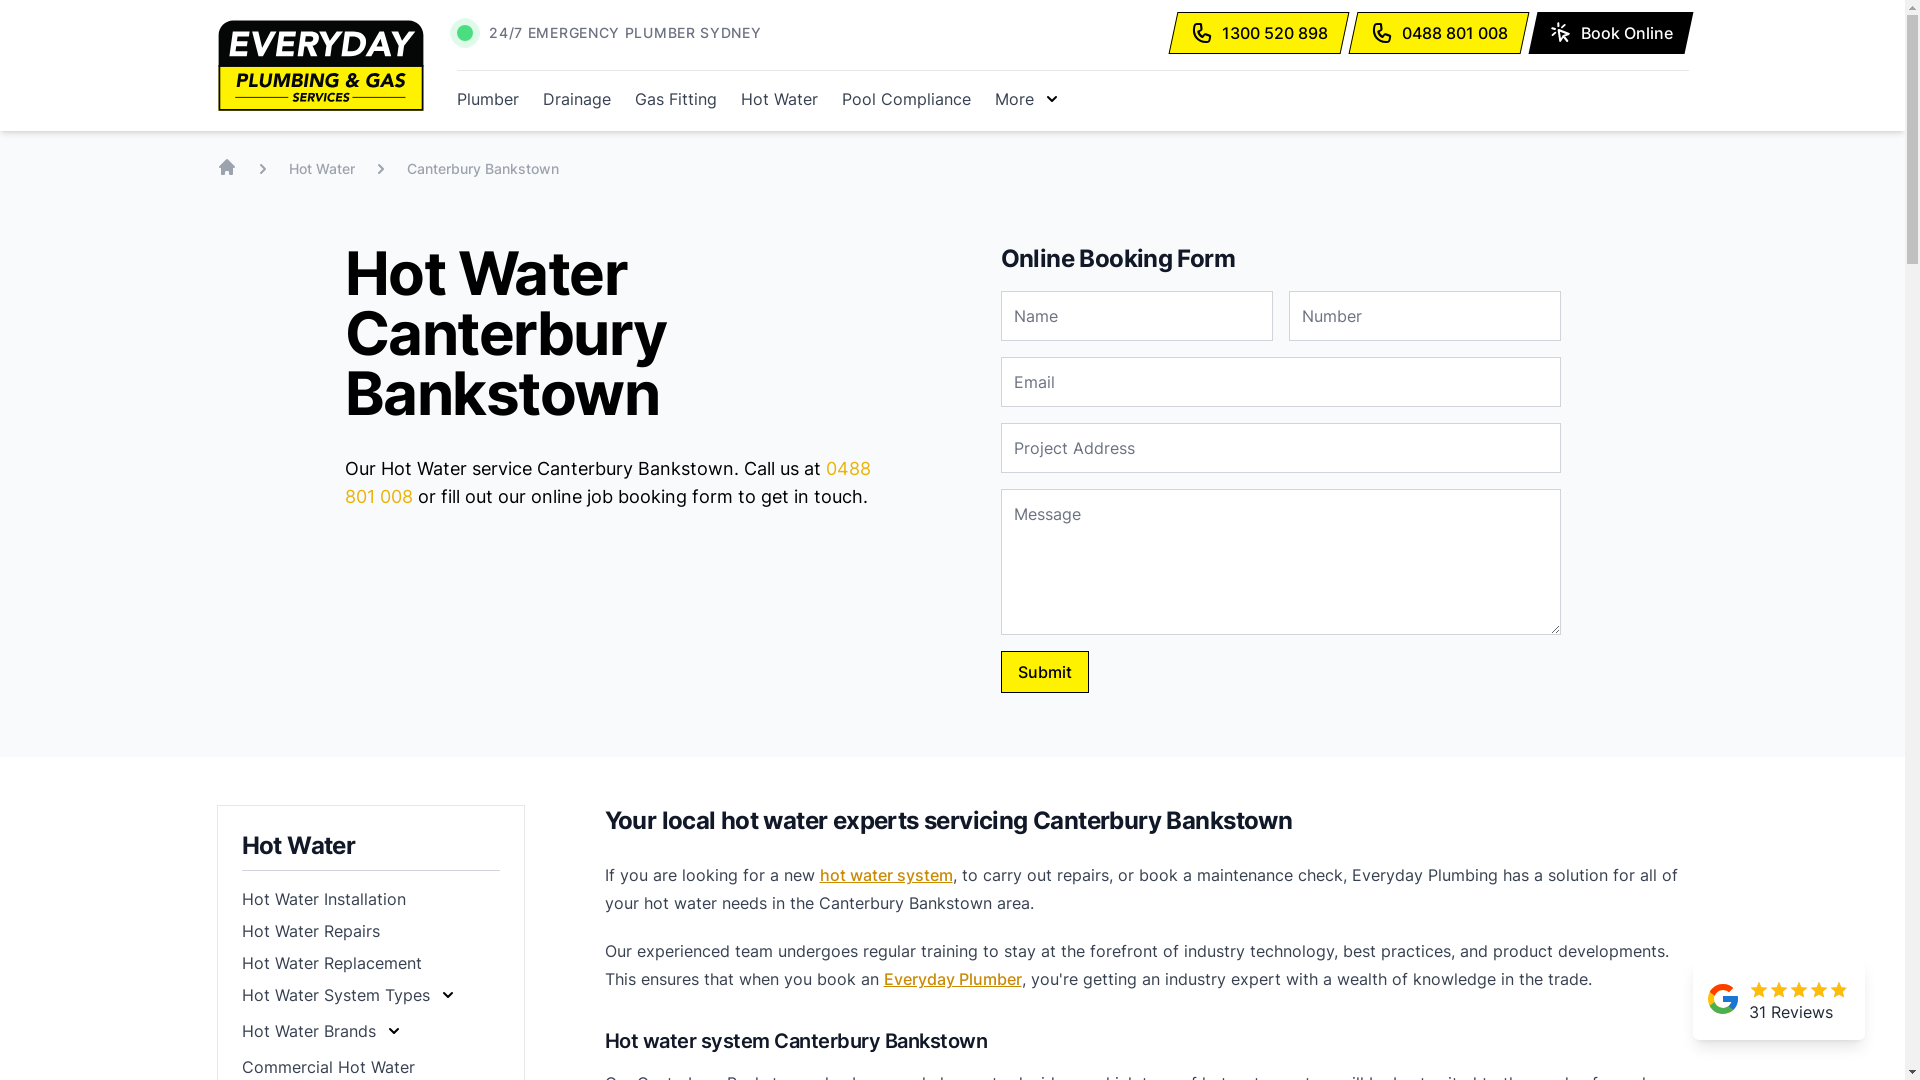 This screenshot has width=1920, height=1080. I want to click on Gas Fitting, so click(676, 99).